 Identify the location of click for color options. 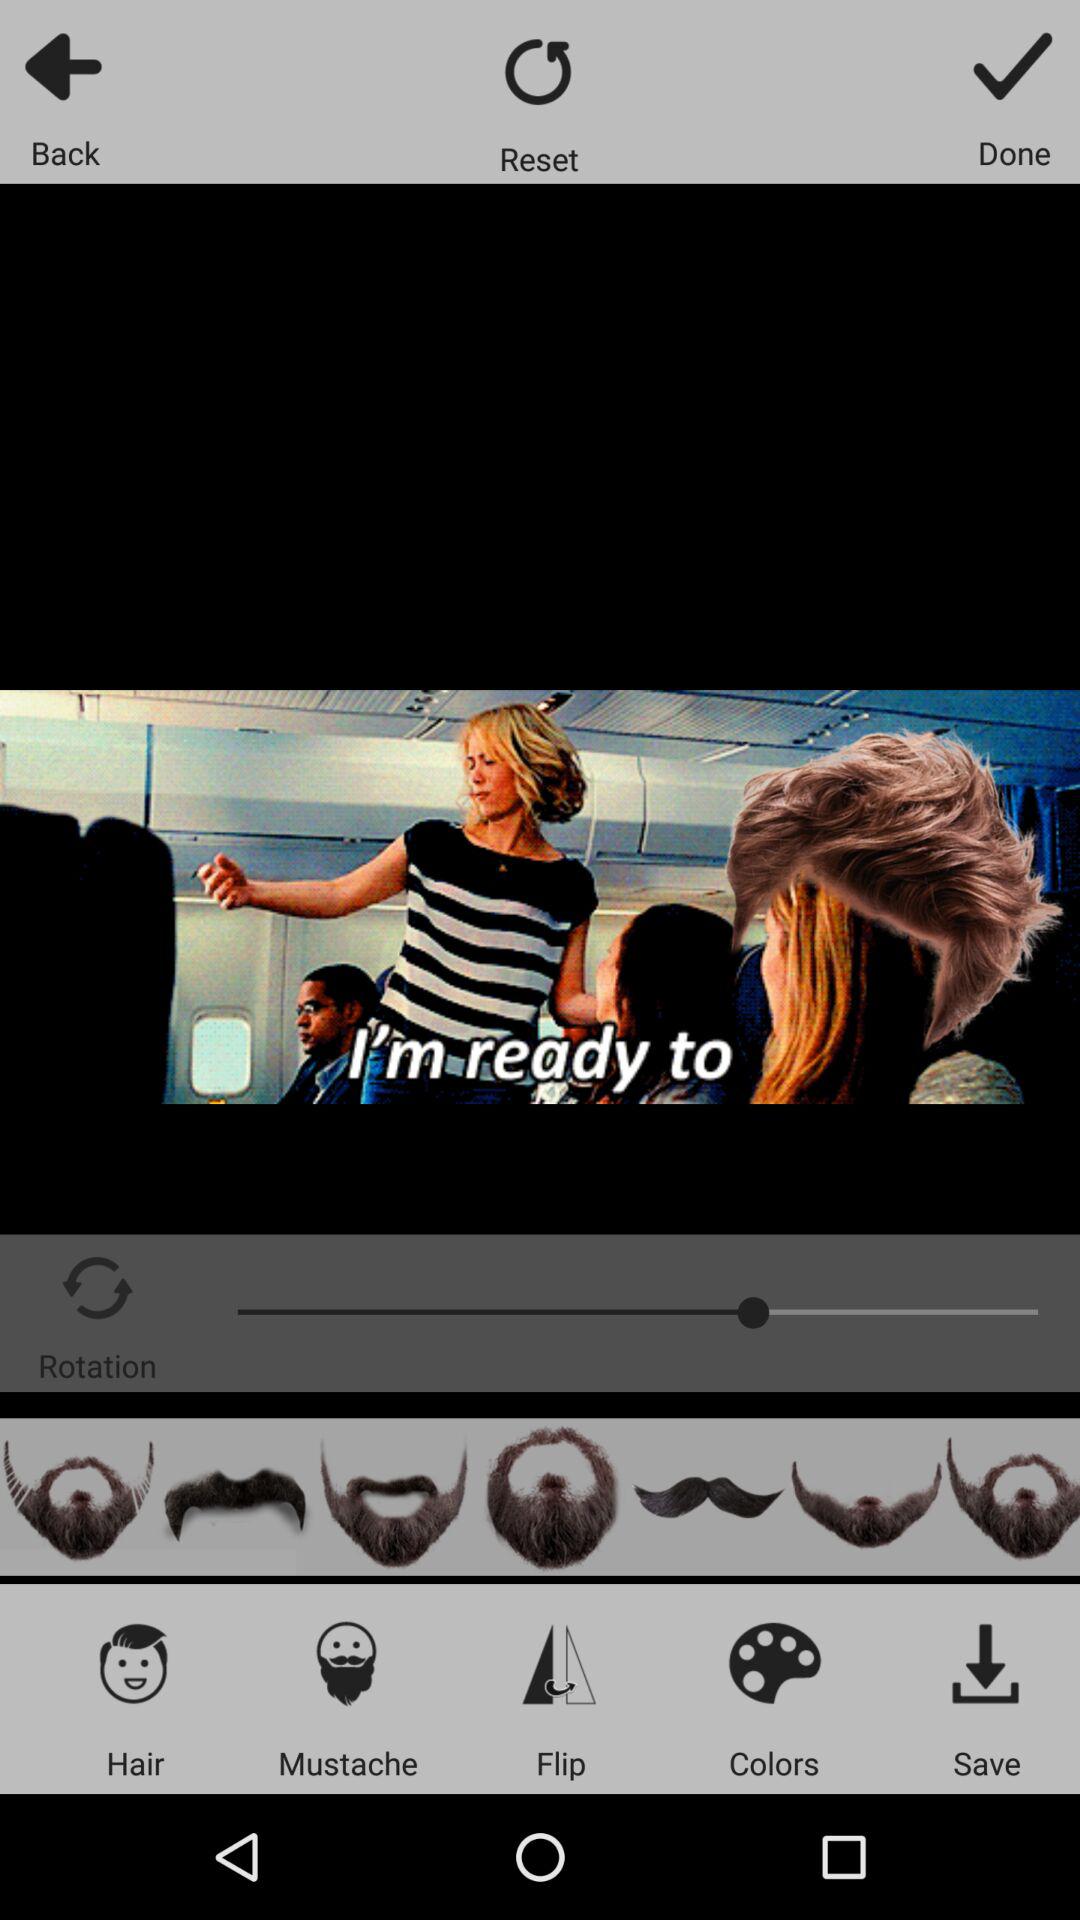
(774, 1662).